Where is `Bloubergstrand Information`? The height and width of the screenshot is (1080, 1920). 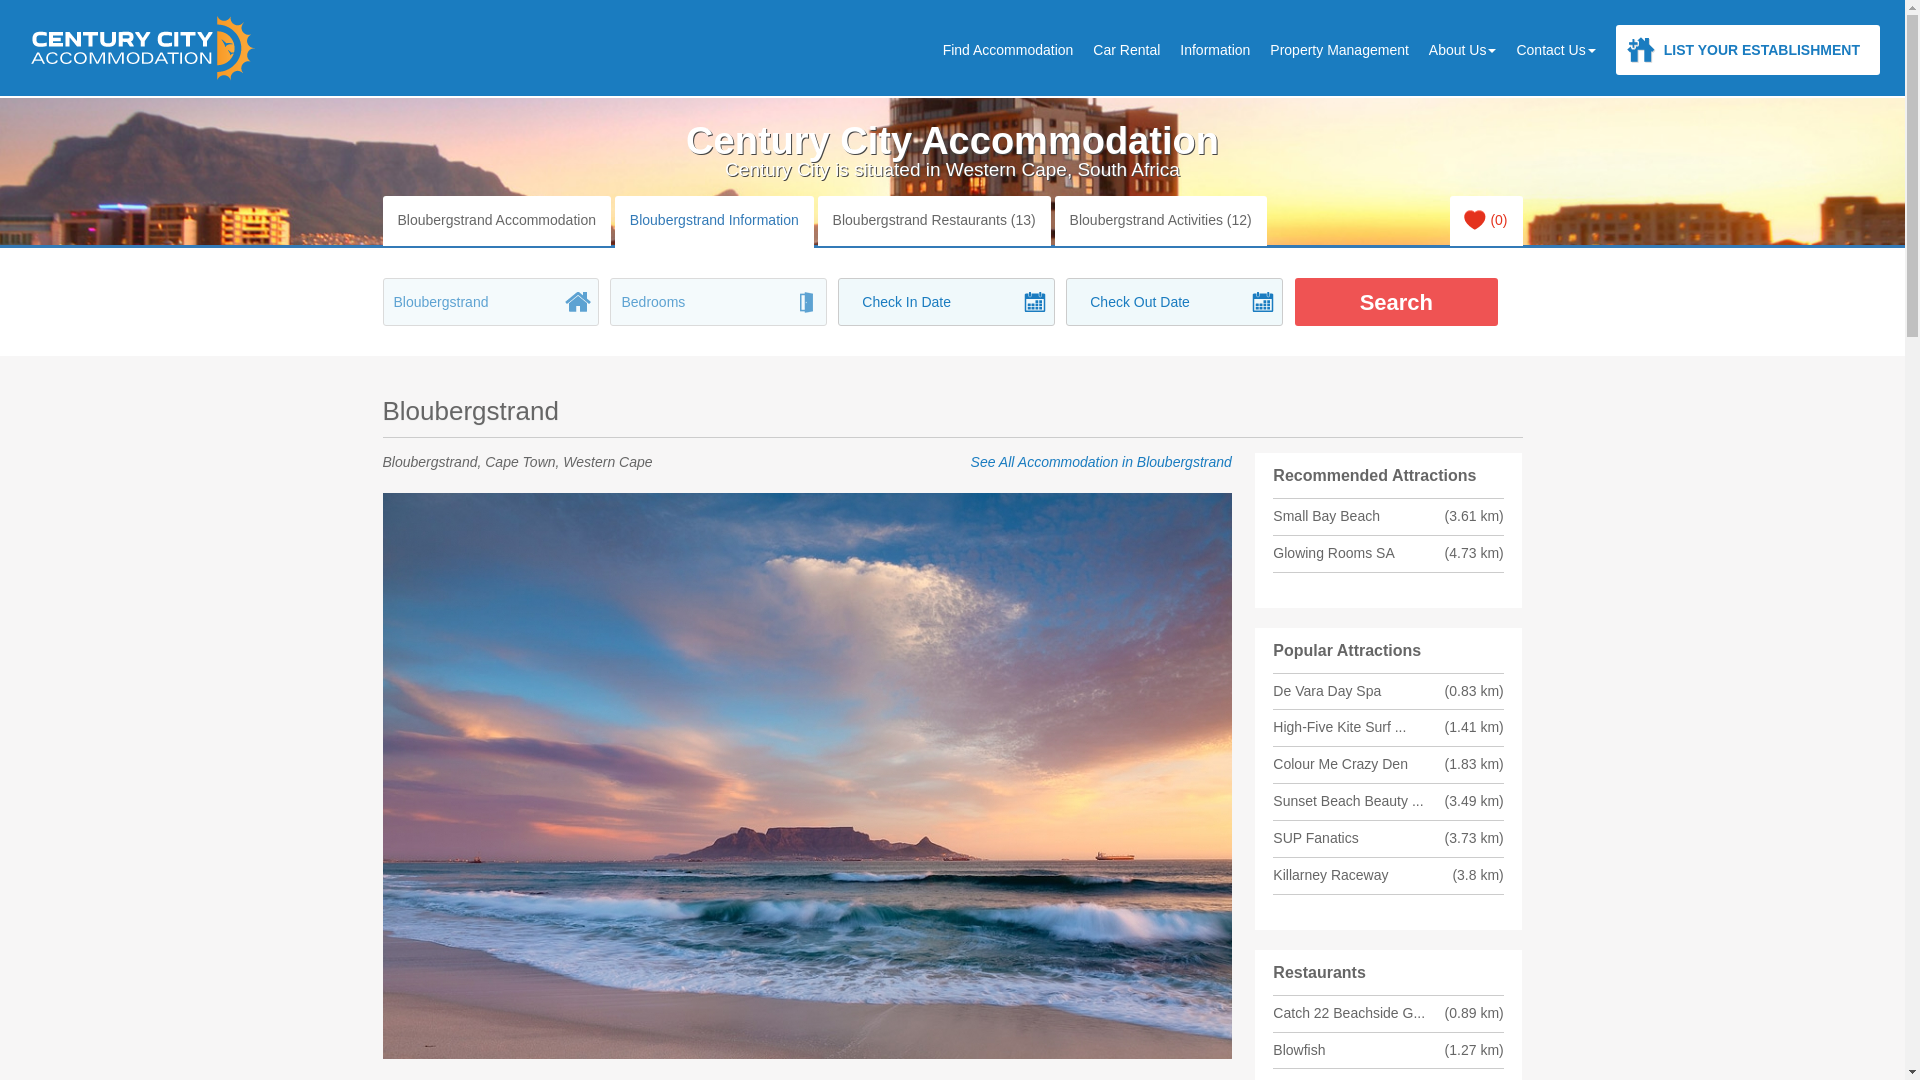
Bloubergstrand Information is located at coordinates (714, 222).